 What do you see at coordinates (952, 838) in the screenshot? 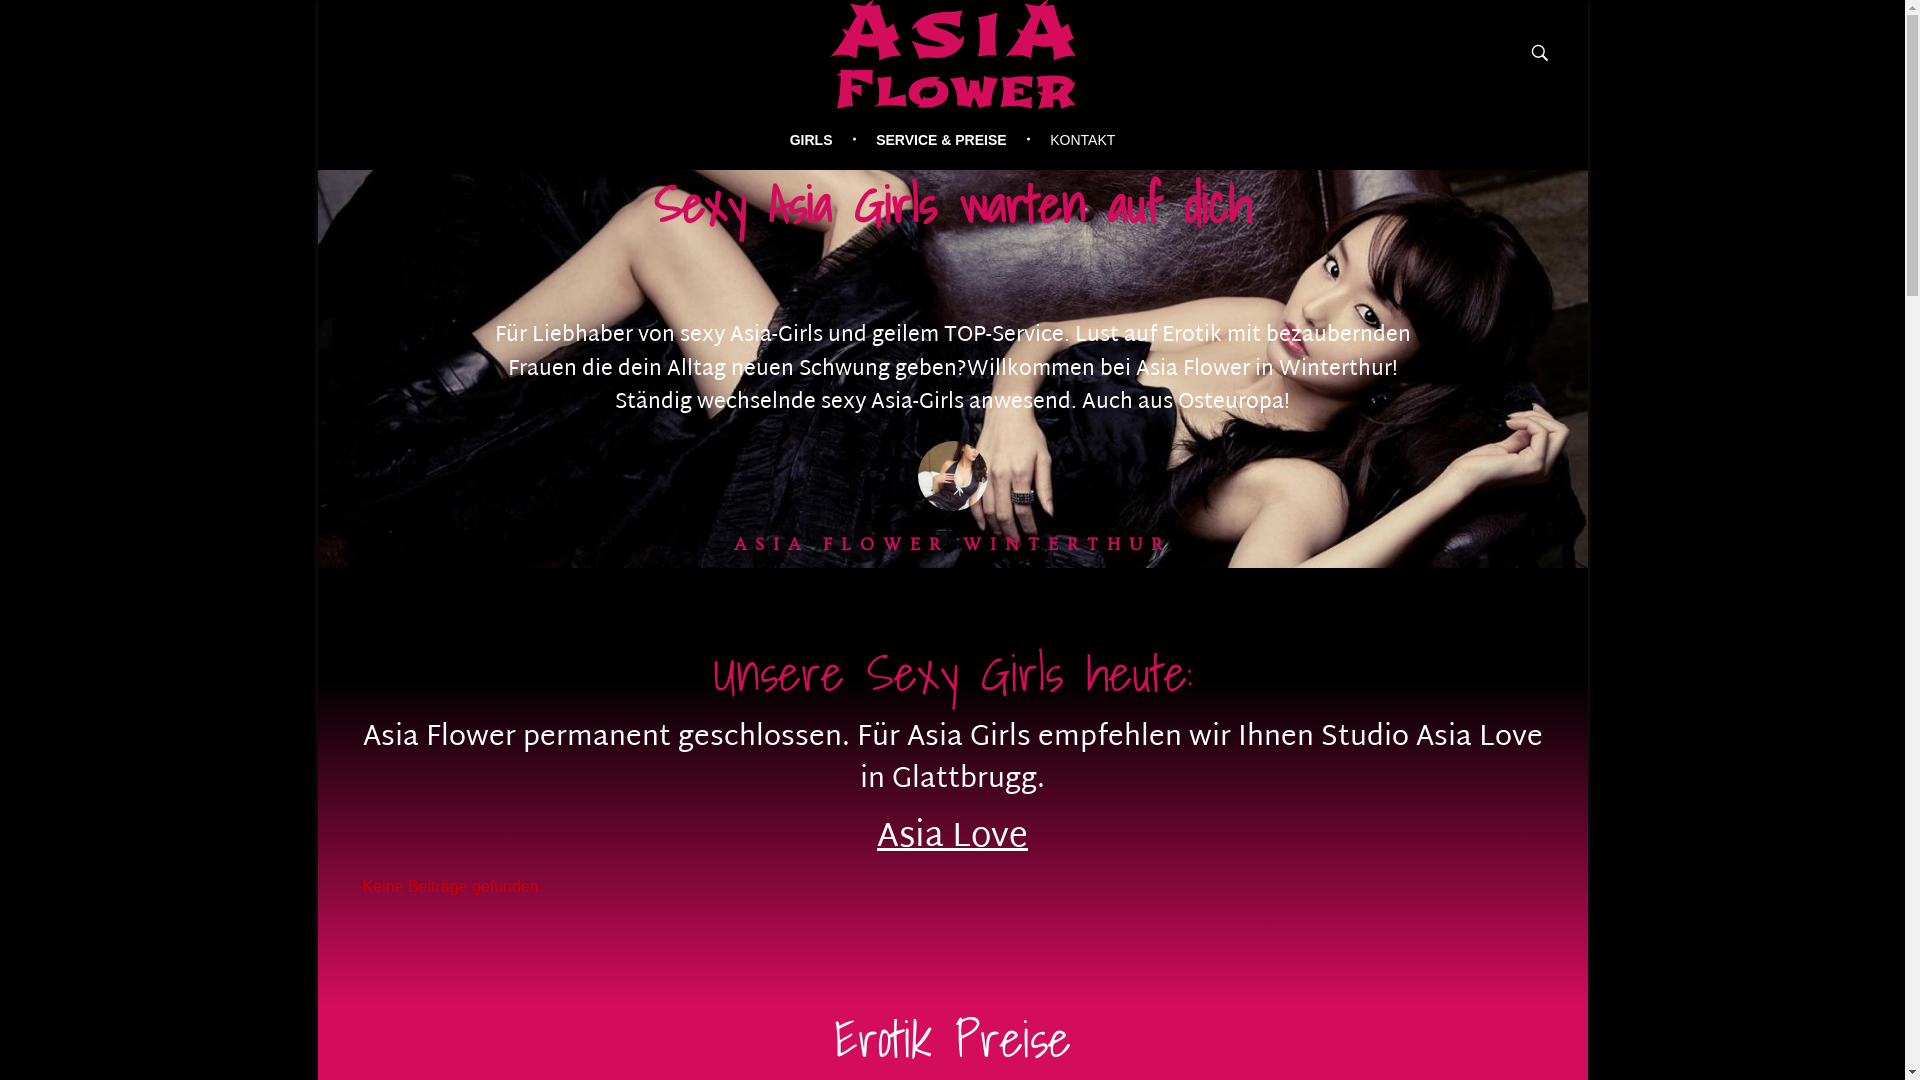
I see `Asia Love` at bounding box center [952, 838].